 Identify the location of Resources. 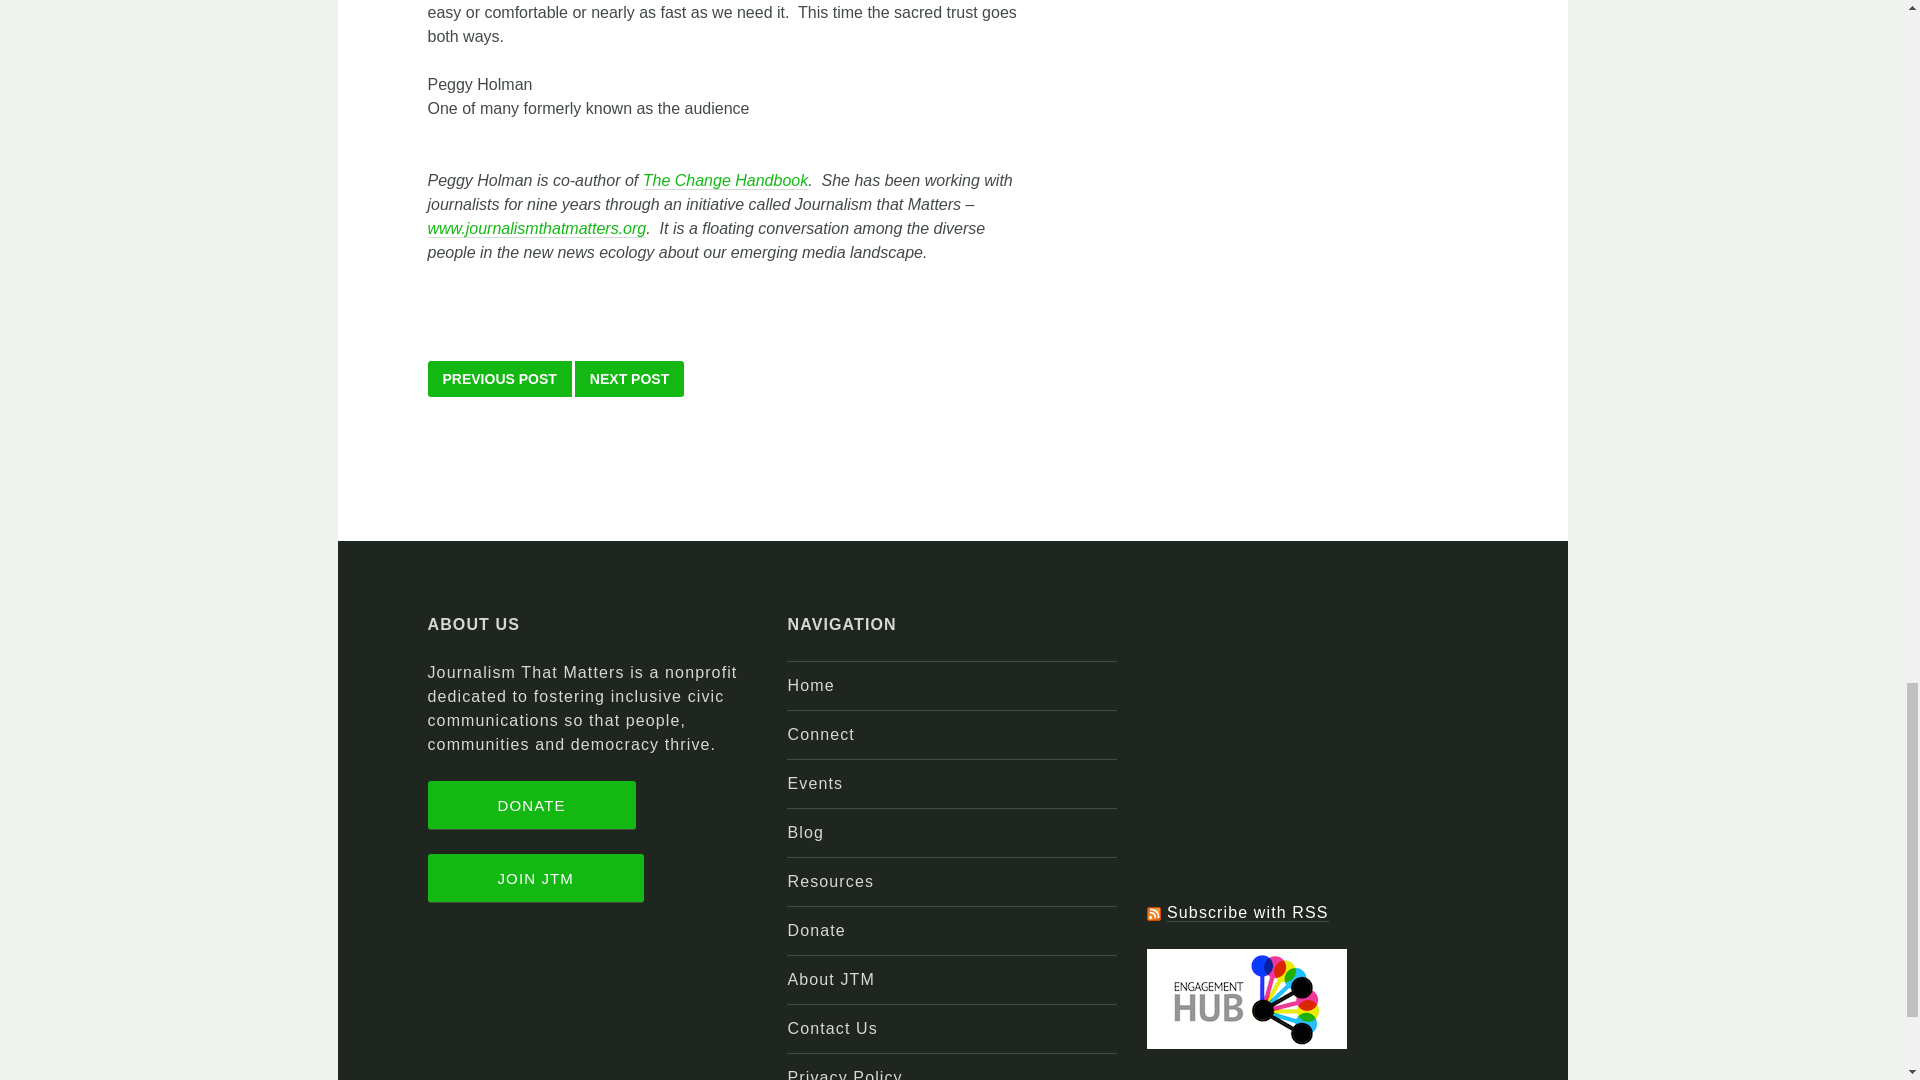
(830, 880).